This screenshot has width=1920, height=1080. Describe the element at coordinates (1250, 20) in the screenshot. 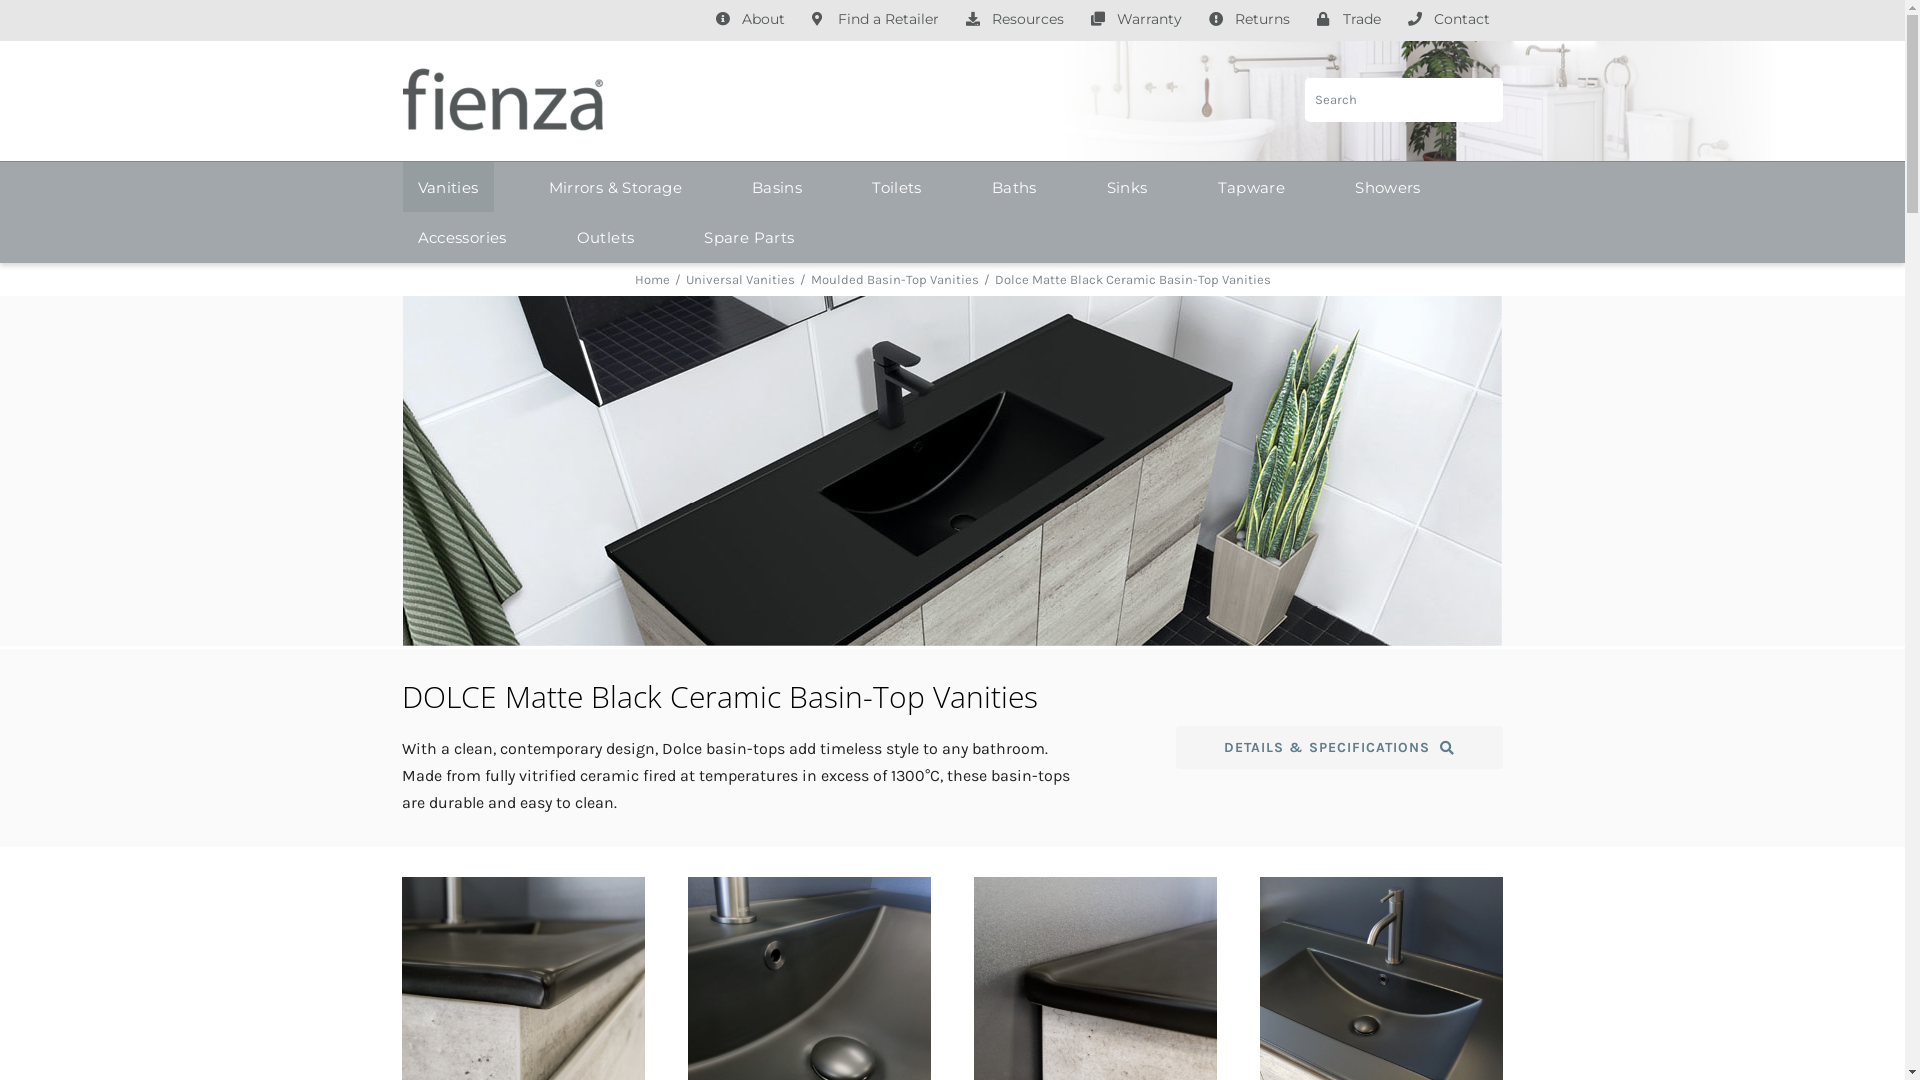

I see `Returns` at that location.